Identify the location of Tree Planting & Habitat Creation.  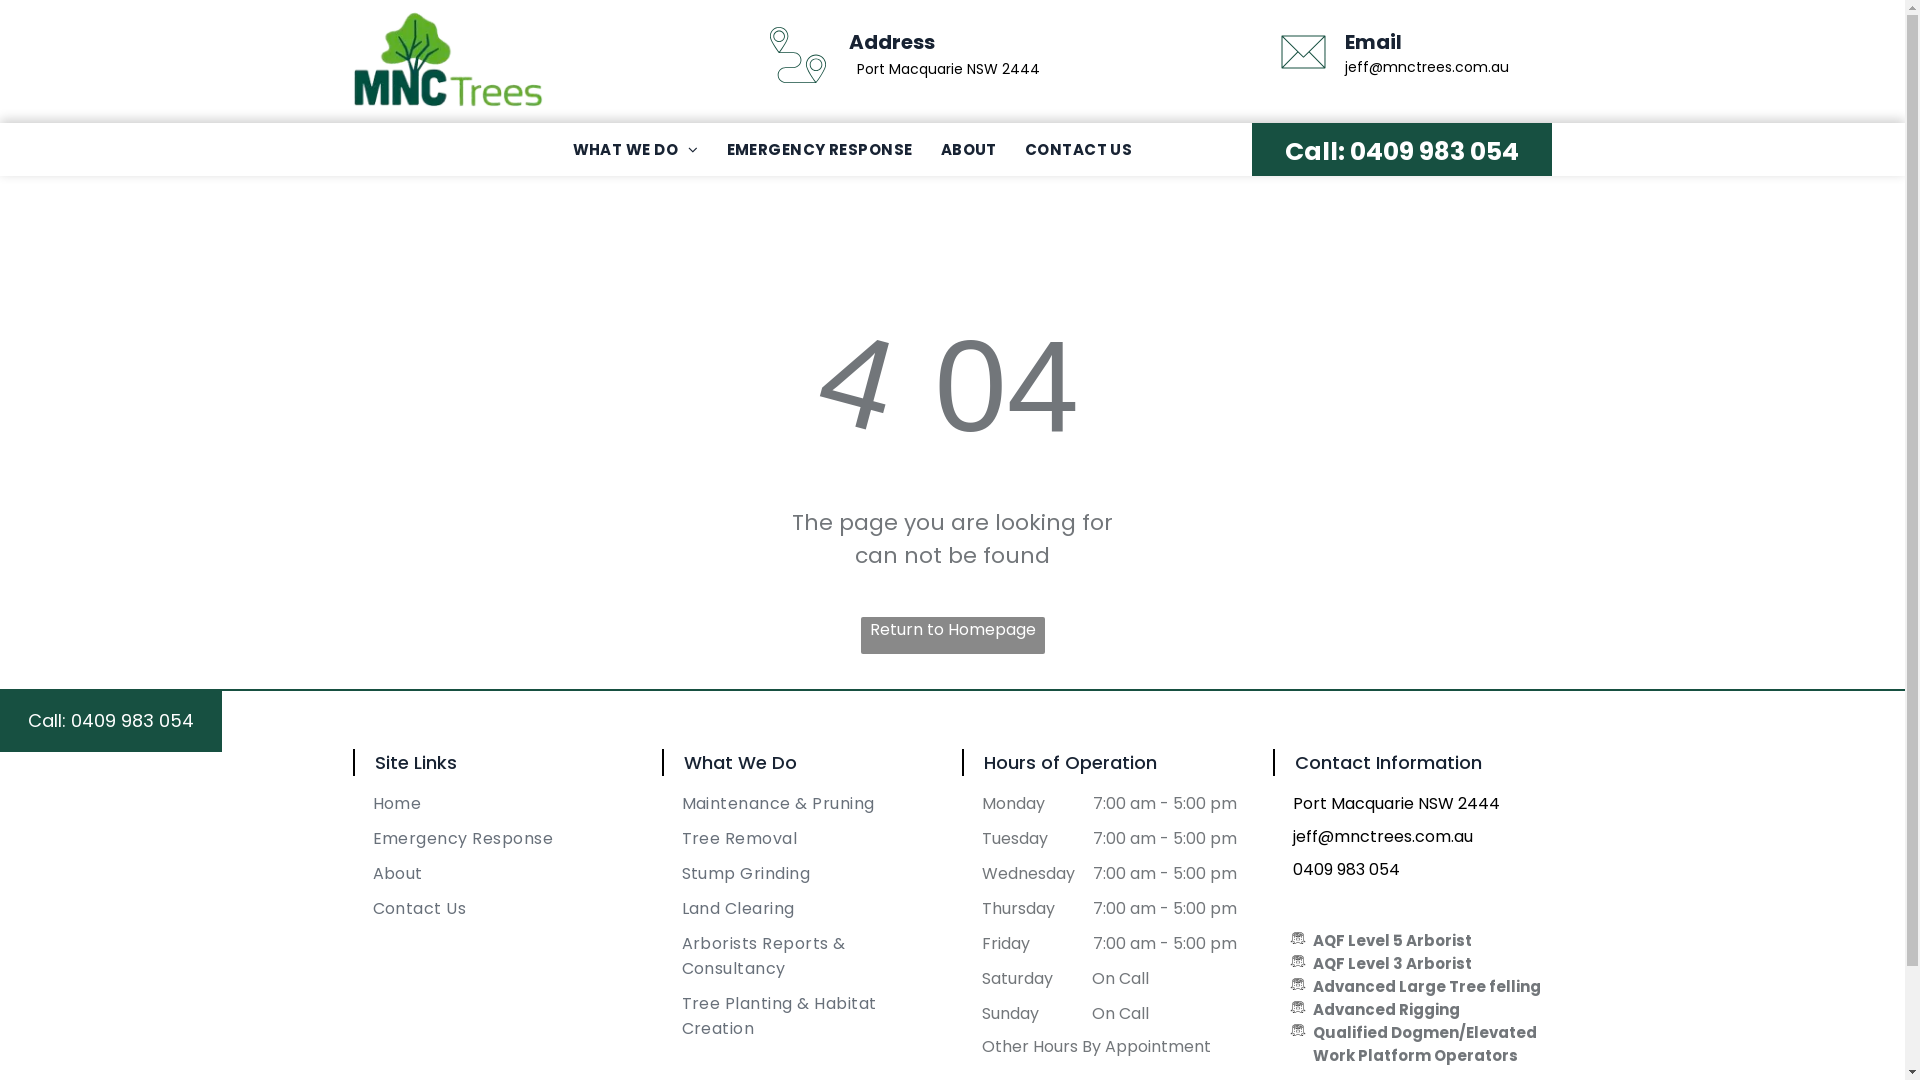
(813, 1016).